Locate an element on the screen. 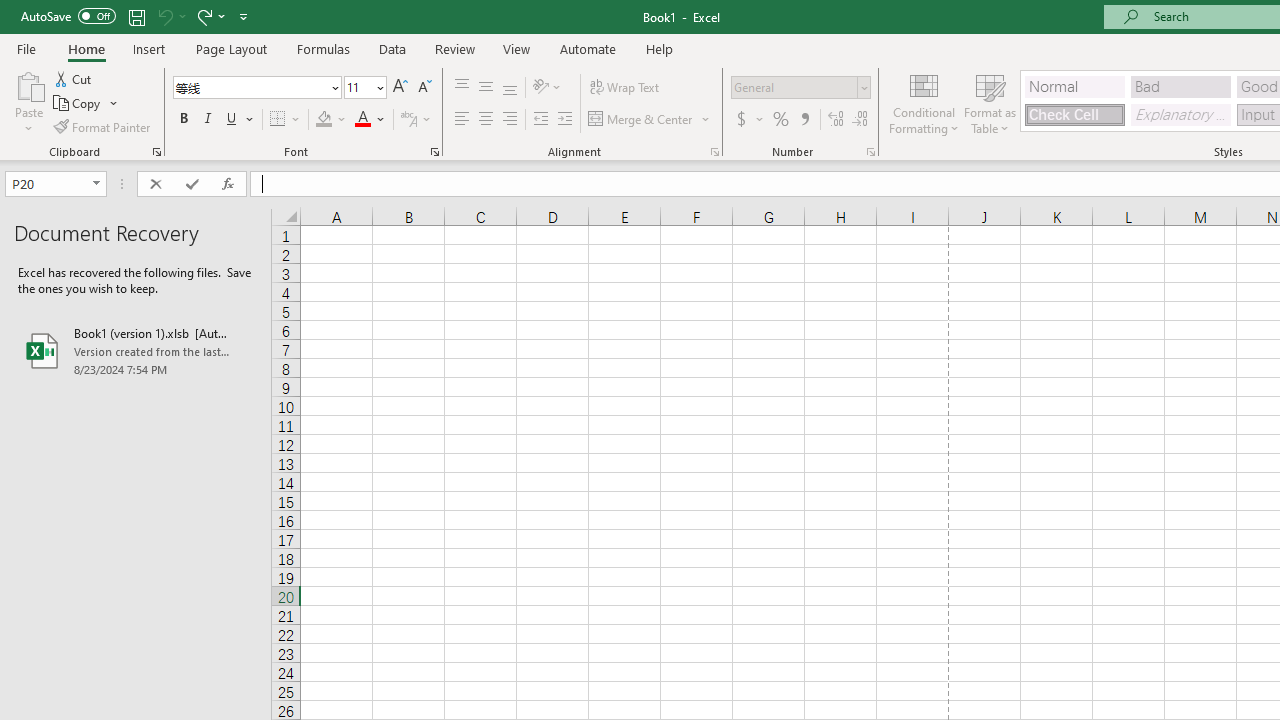  Comma Style is located at coordinates (804, 120).